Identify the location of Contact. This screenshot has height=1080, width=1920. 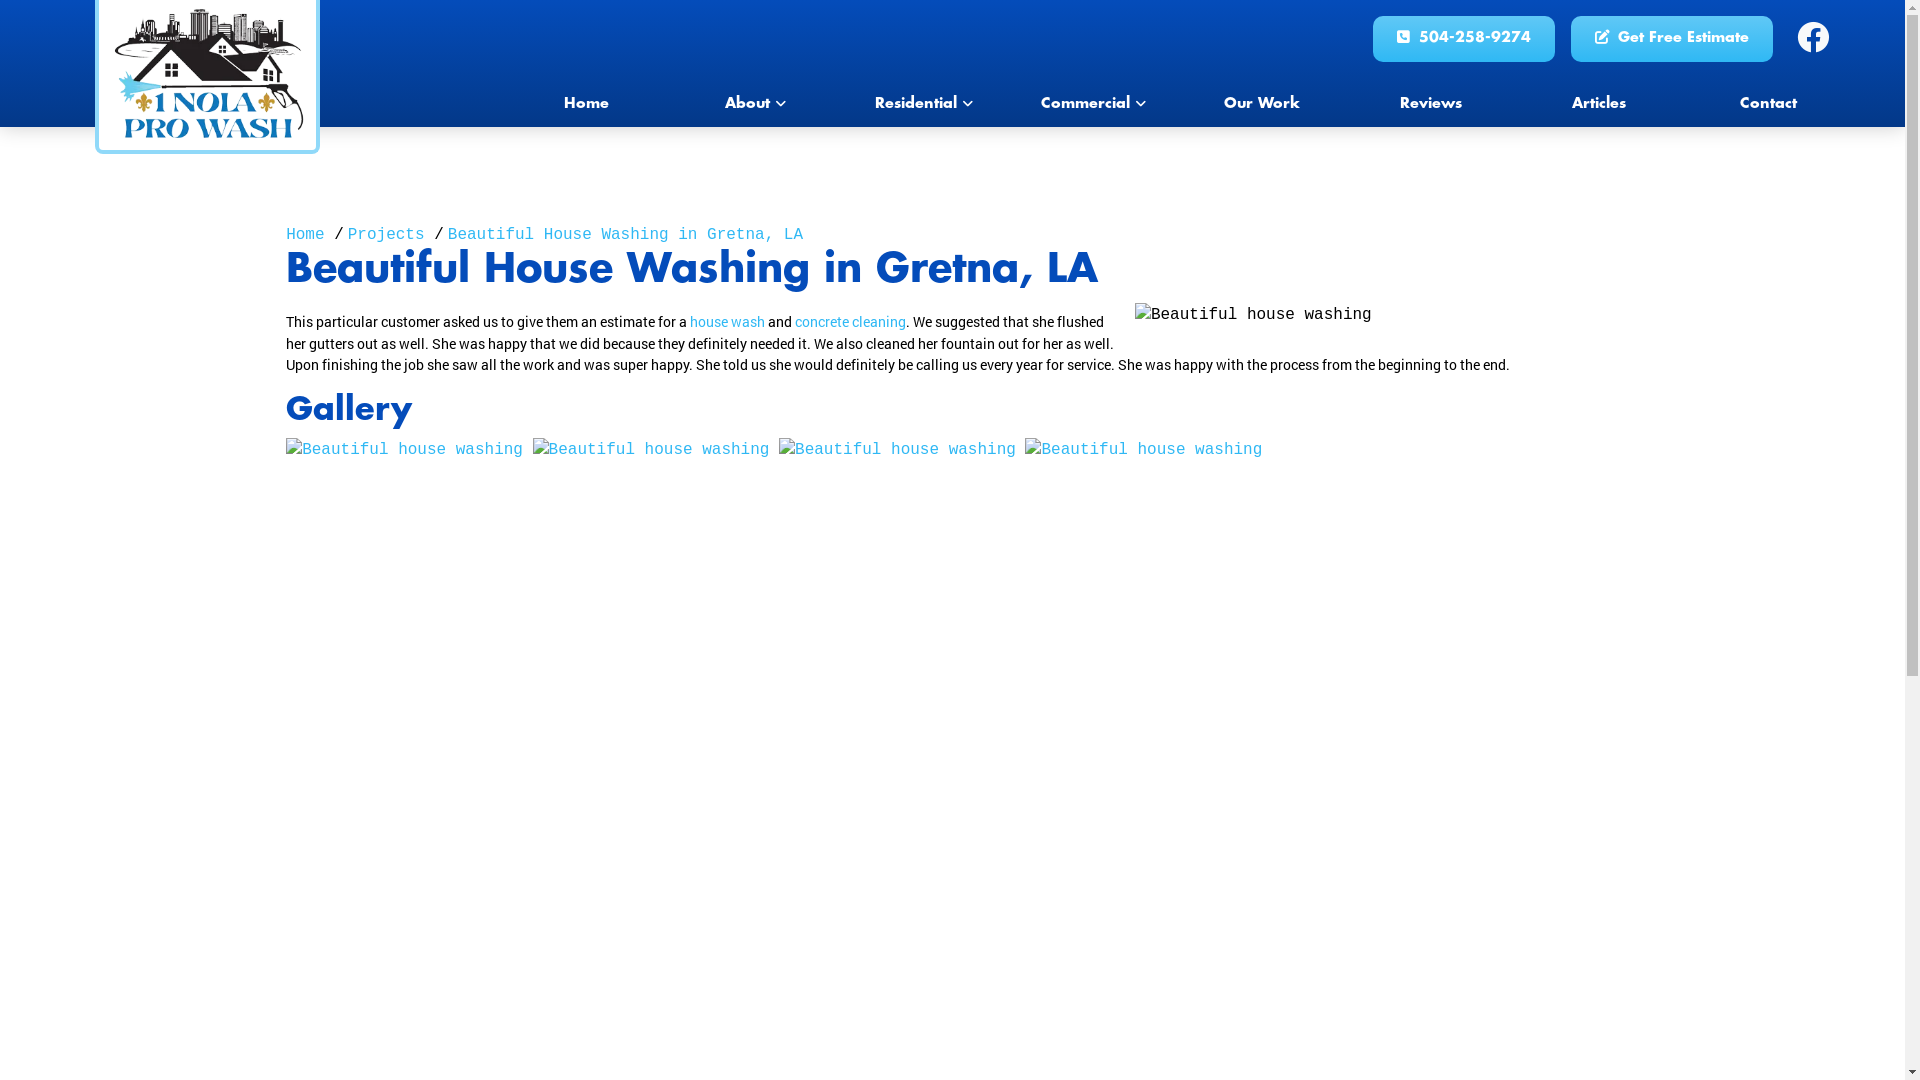
(1768, 105).